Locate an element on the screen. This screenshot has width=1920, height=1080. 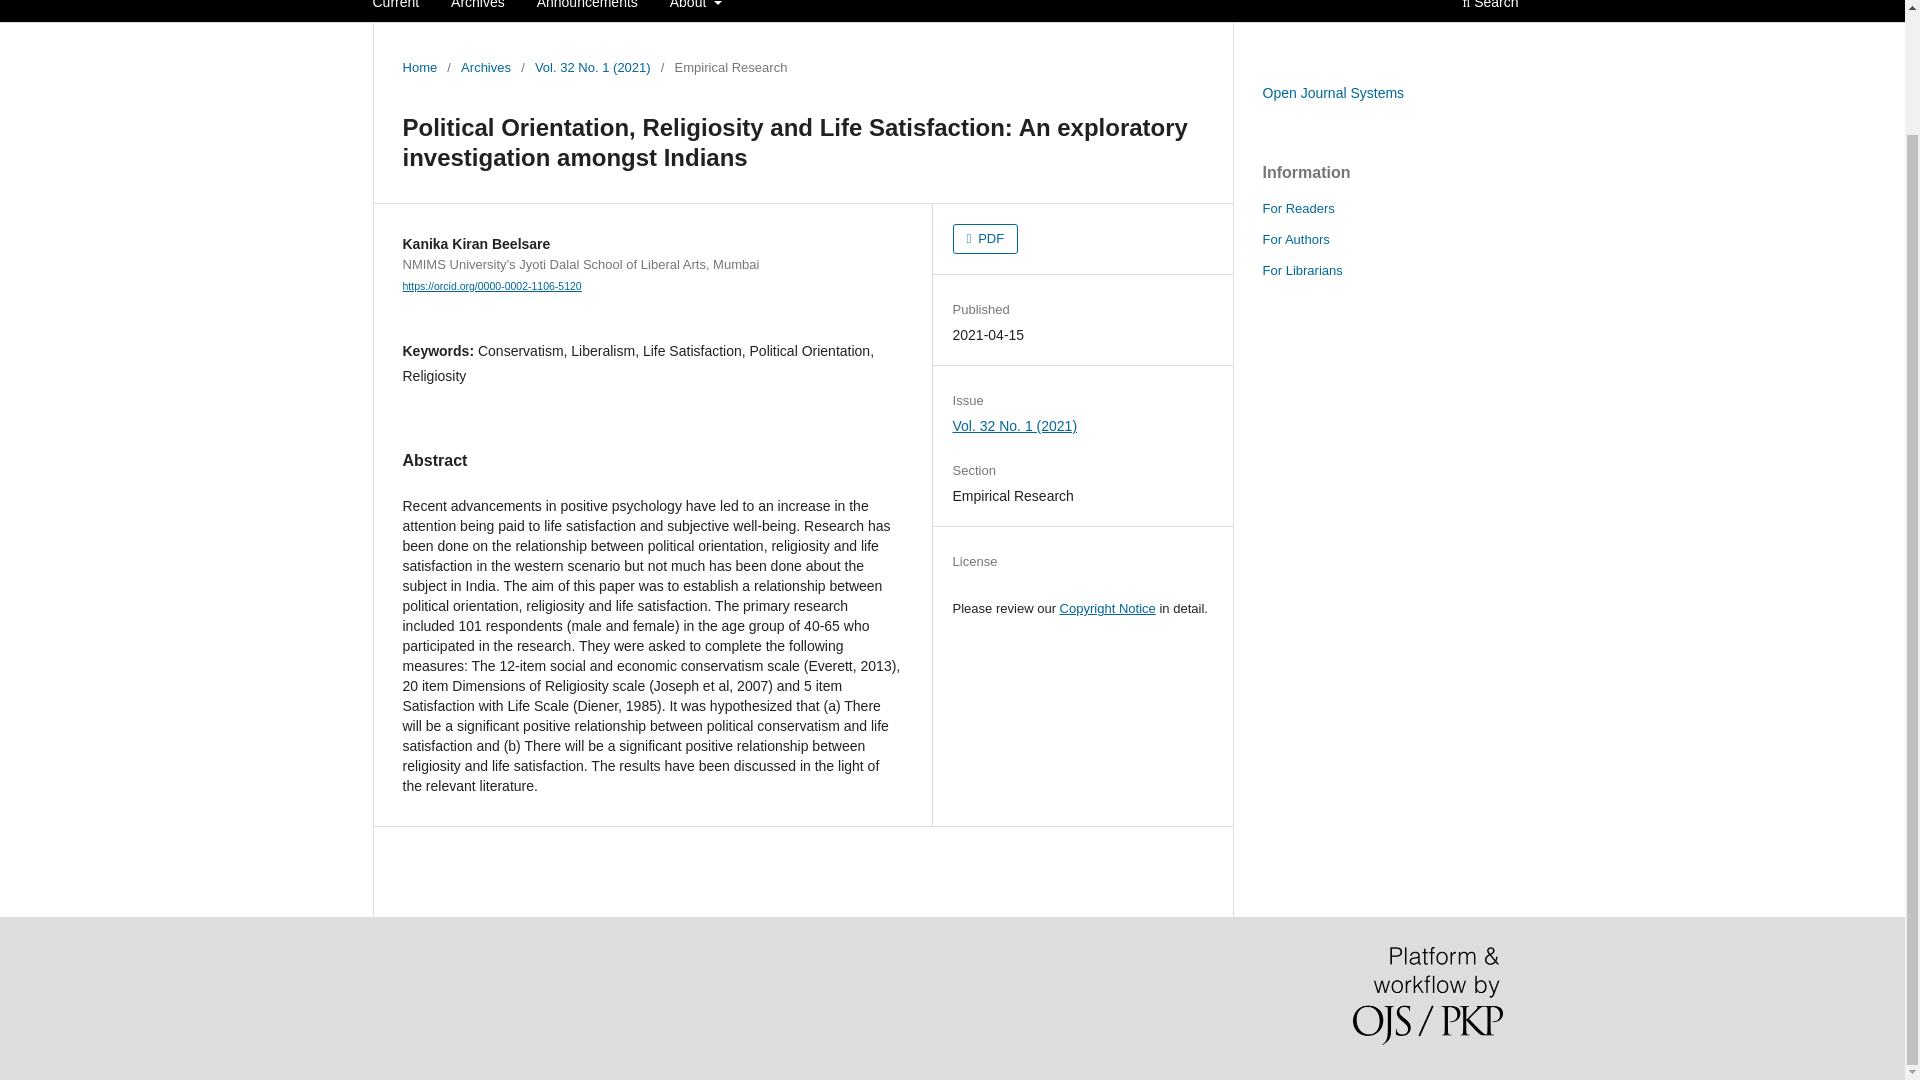
Copyright Notice is located at coordinates (1107, 608).